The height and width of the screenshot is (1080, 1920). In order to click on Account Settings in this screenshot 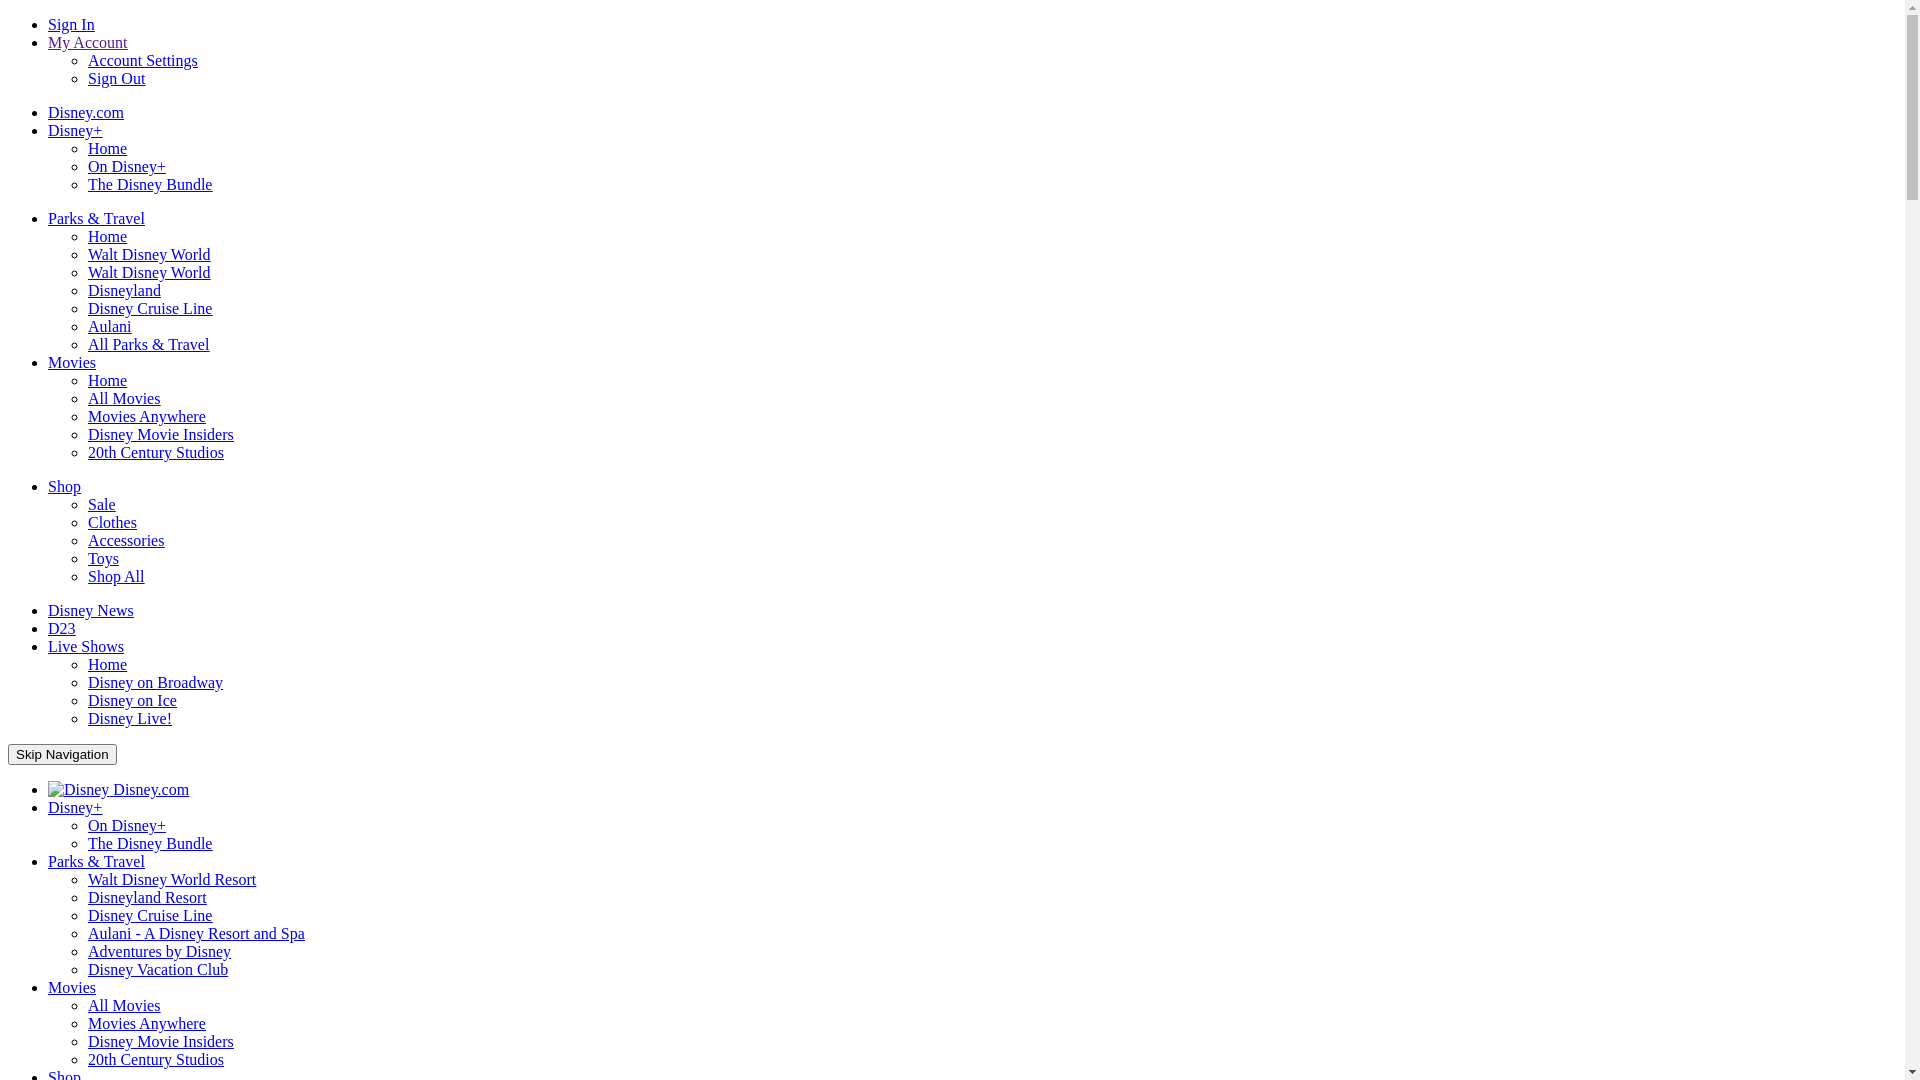, I will do `click(143, 60)`.